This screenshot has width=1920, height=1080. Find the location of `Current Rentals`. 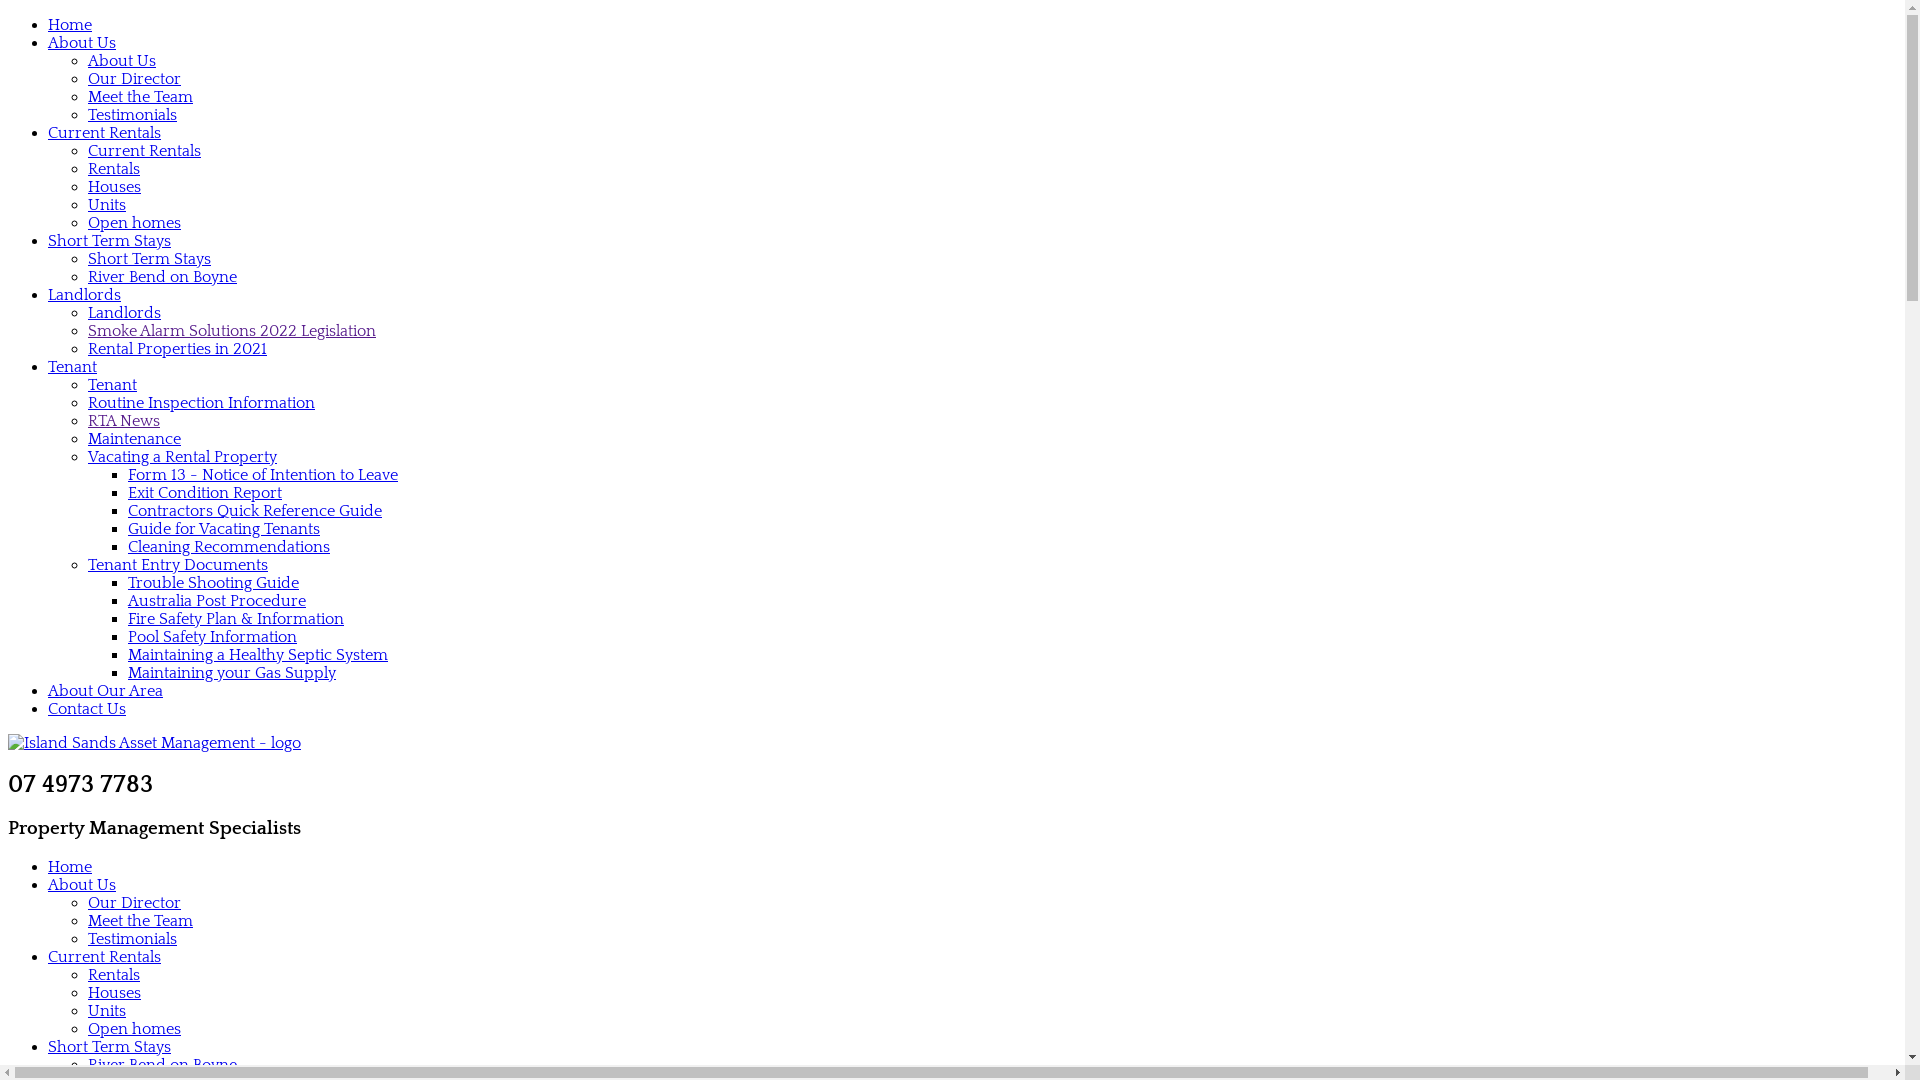

Current Rentals is located at coordinates (144, 151).